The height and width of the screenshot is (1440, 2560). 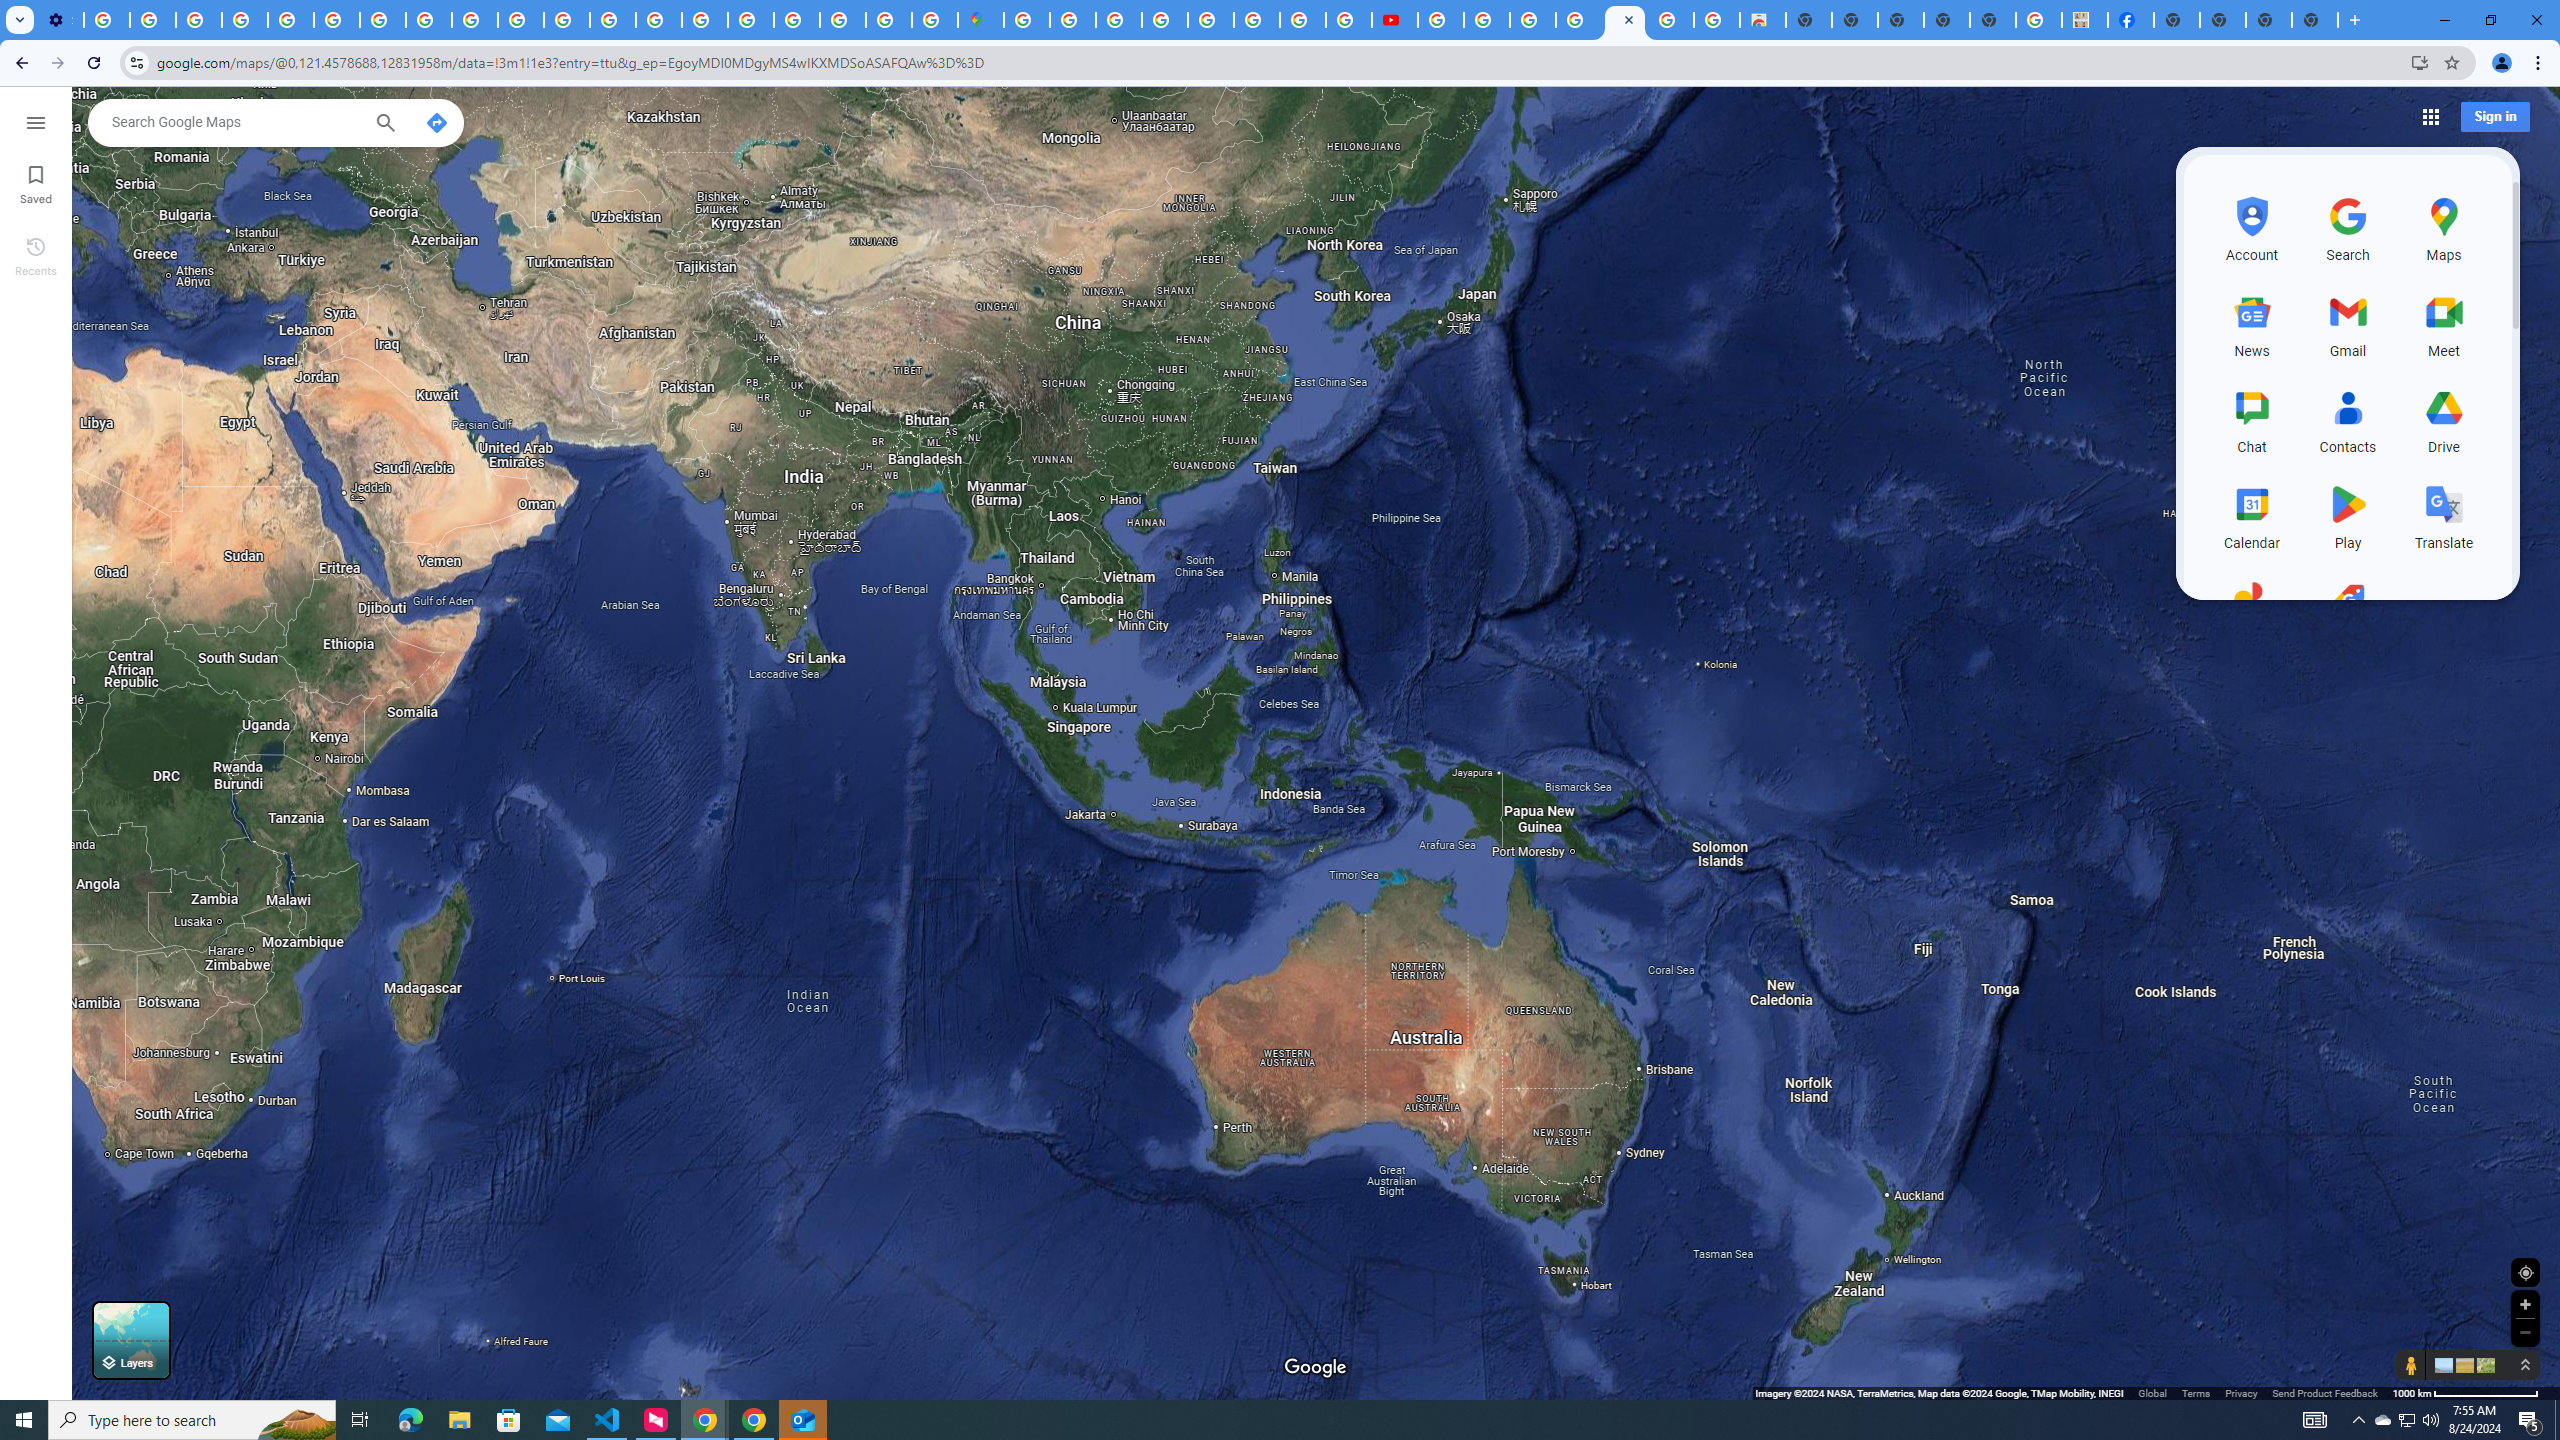 I want to click on Global, so click(x=2152, y=1392).